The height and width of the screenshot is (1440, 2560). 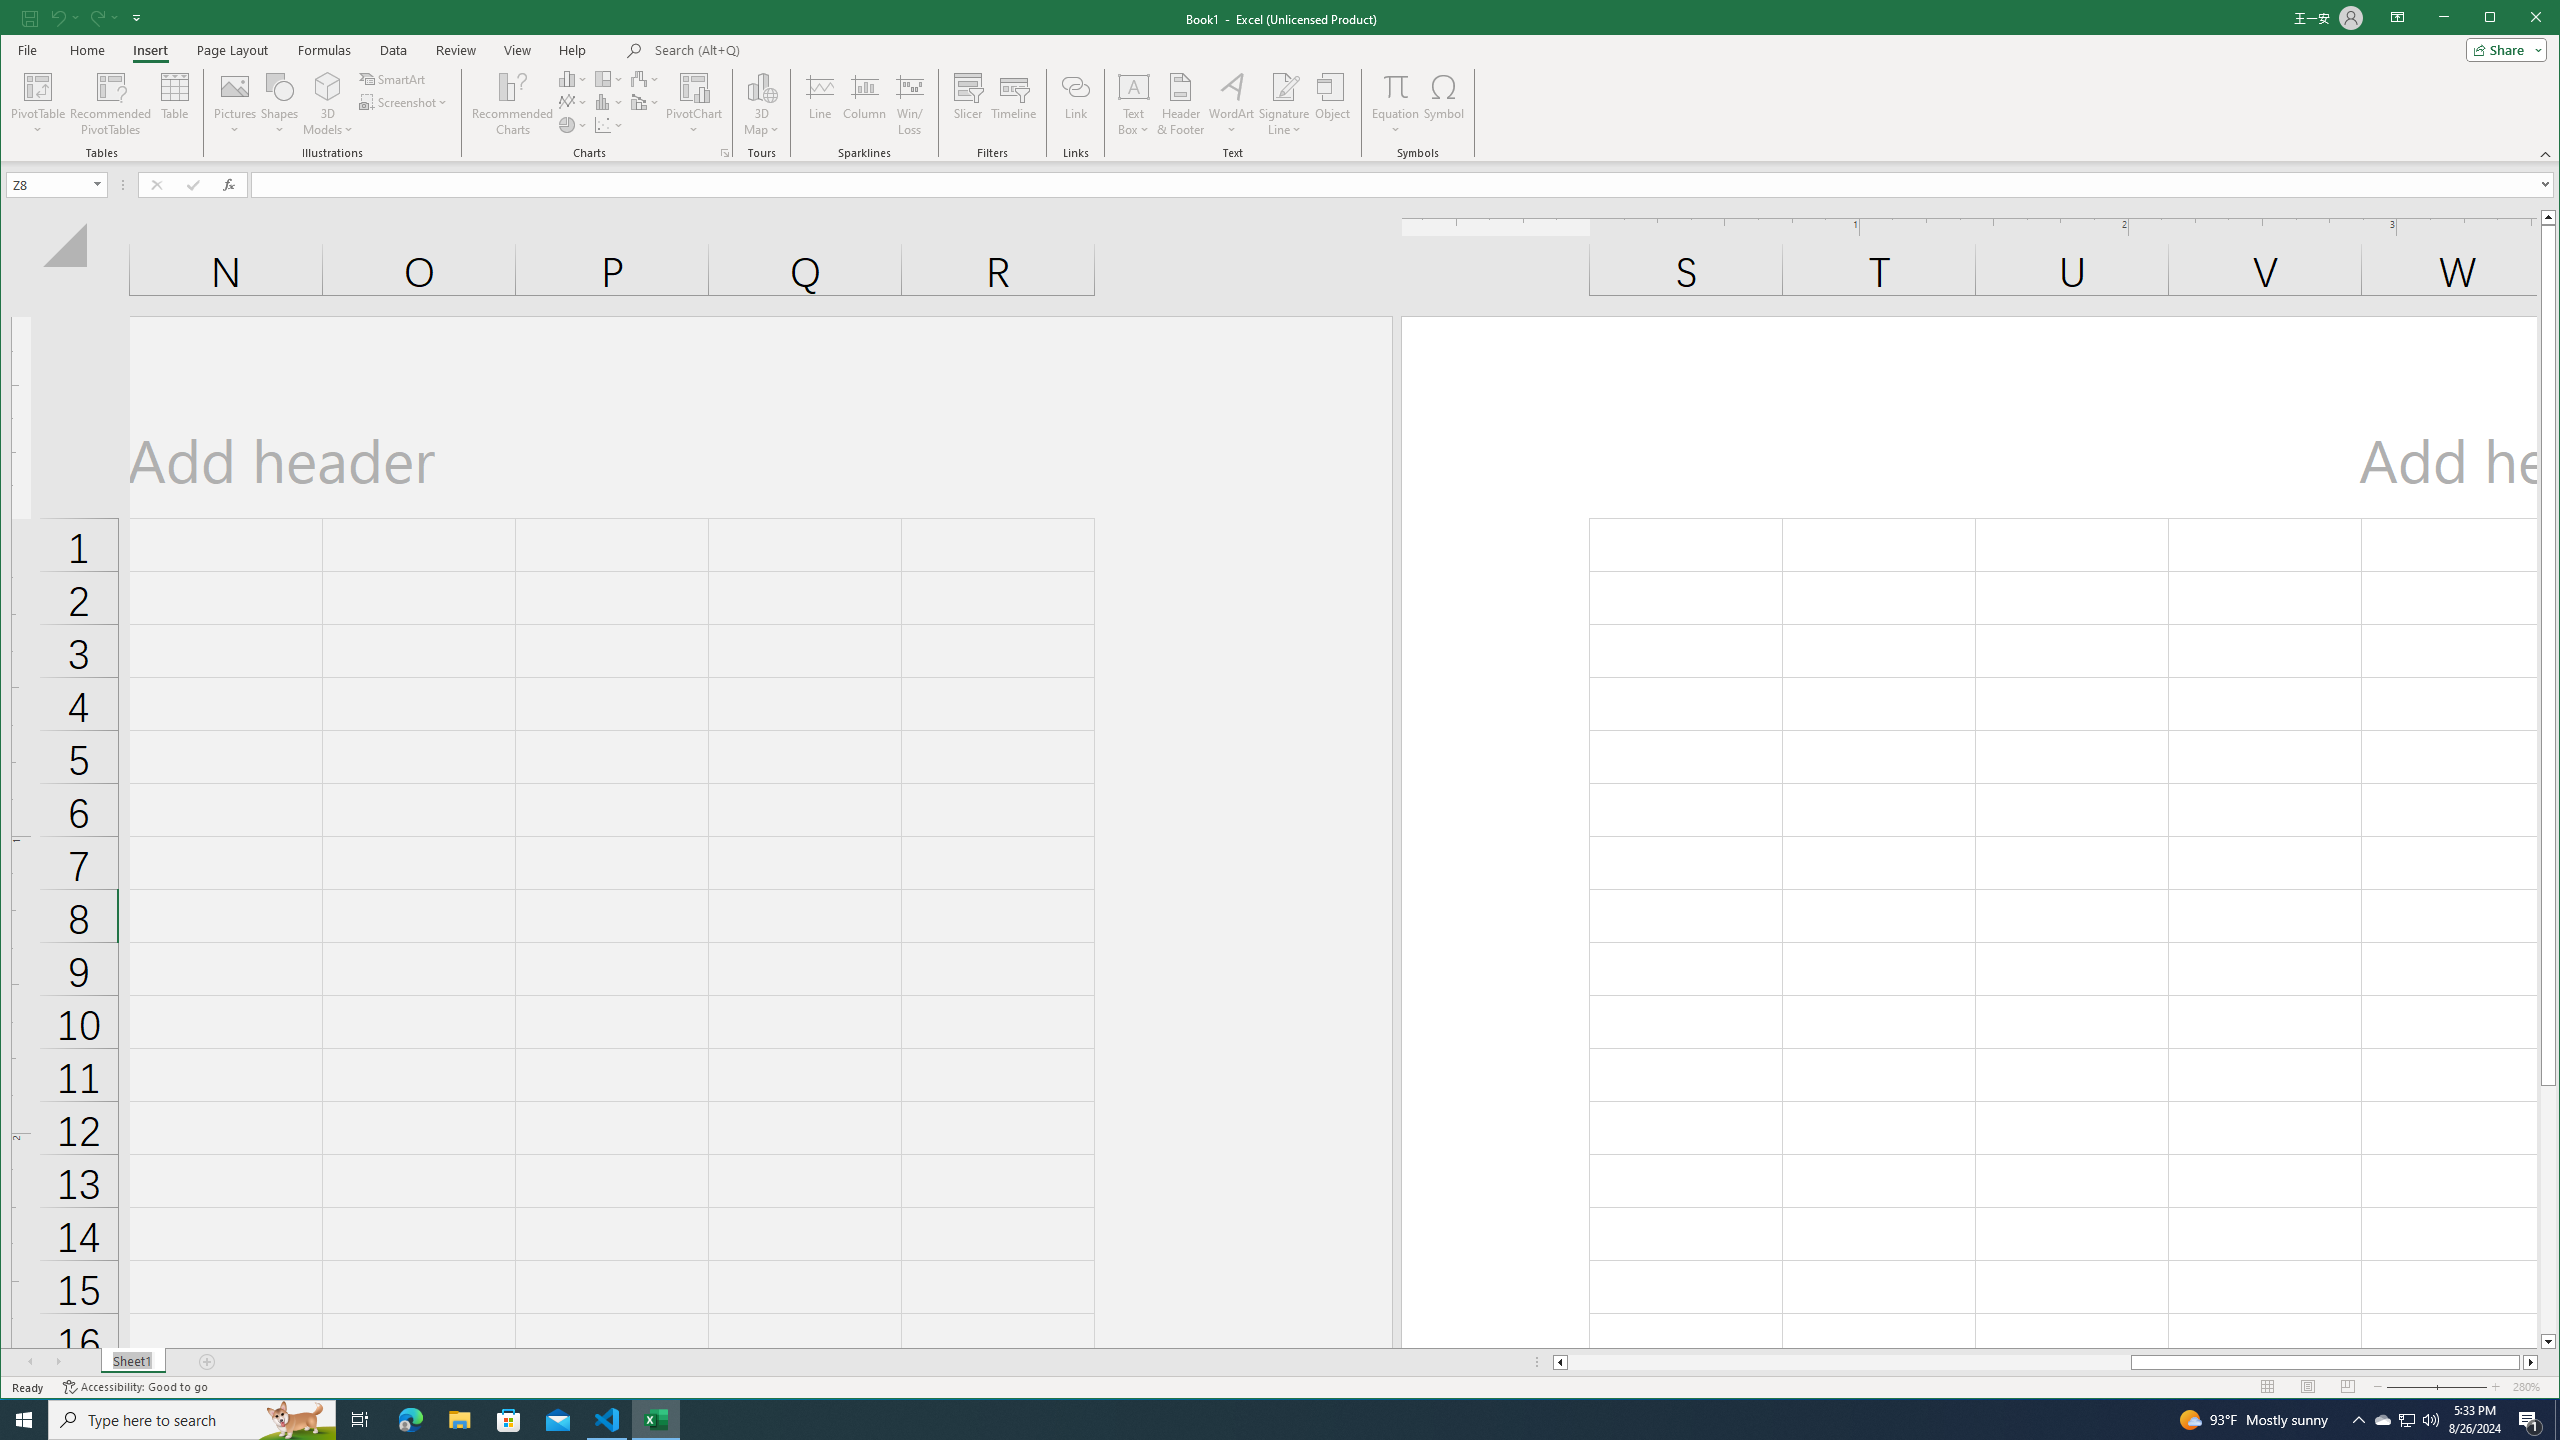 What do you see at coordinates (1405, 184) in the screenshot?
I see `Start` at bounding box center [1405, 184].